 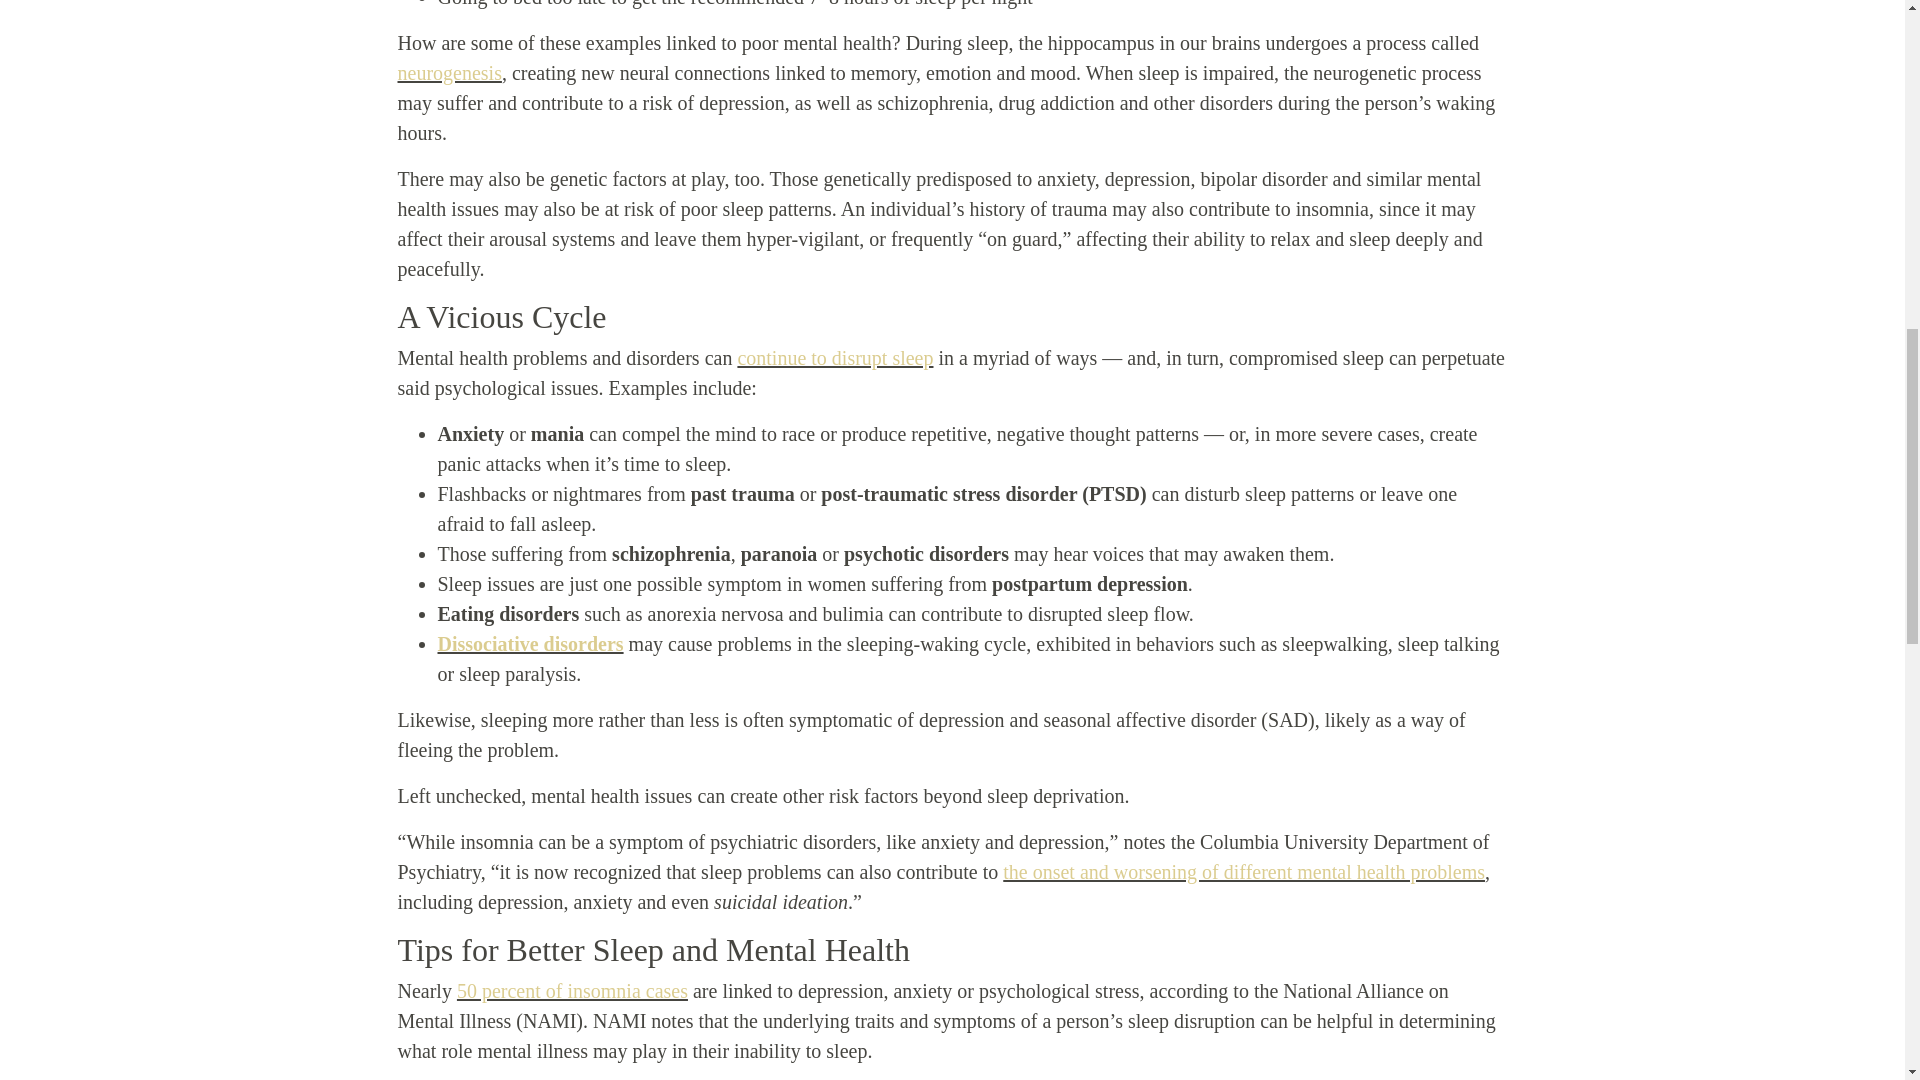 I want to click on the onset and worsening of different mental health problems, so click(x=1243, y=872).